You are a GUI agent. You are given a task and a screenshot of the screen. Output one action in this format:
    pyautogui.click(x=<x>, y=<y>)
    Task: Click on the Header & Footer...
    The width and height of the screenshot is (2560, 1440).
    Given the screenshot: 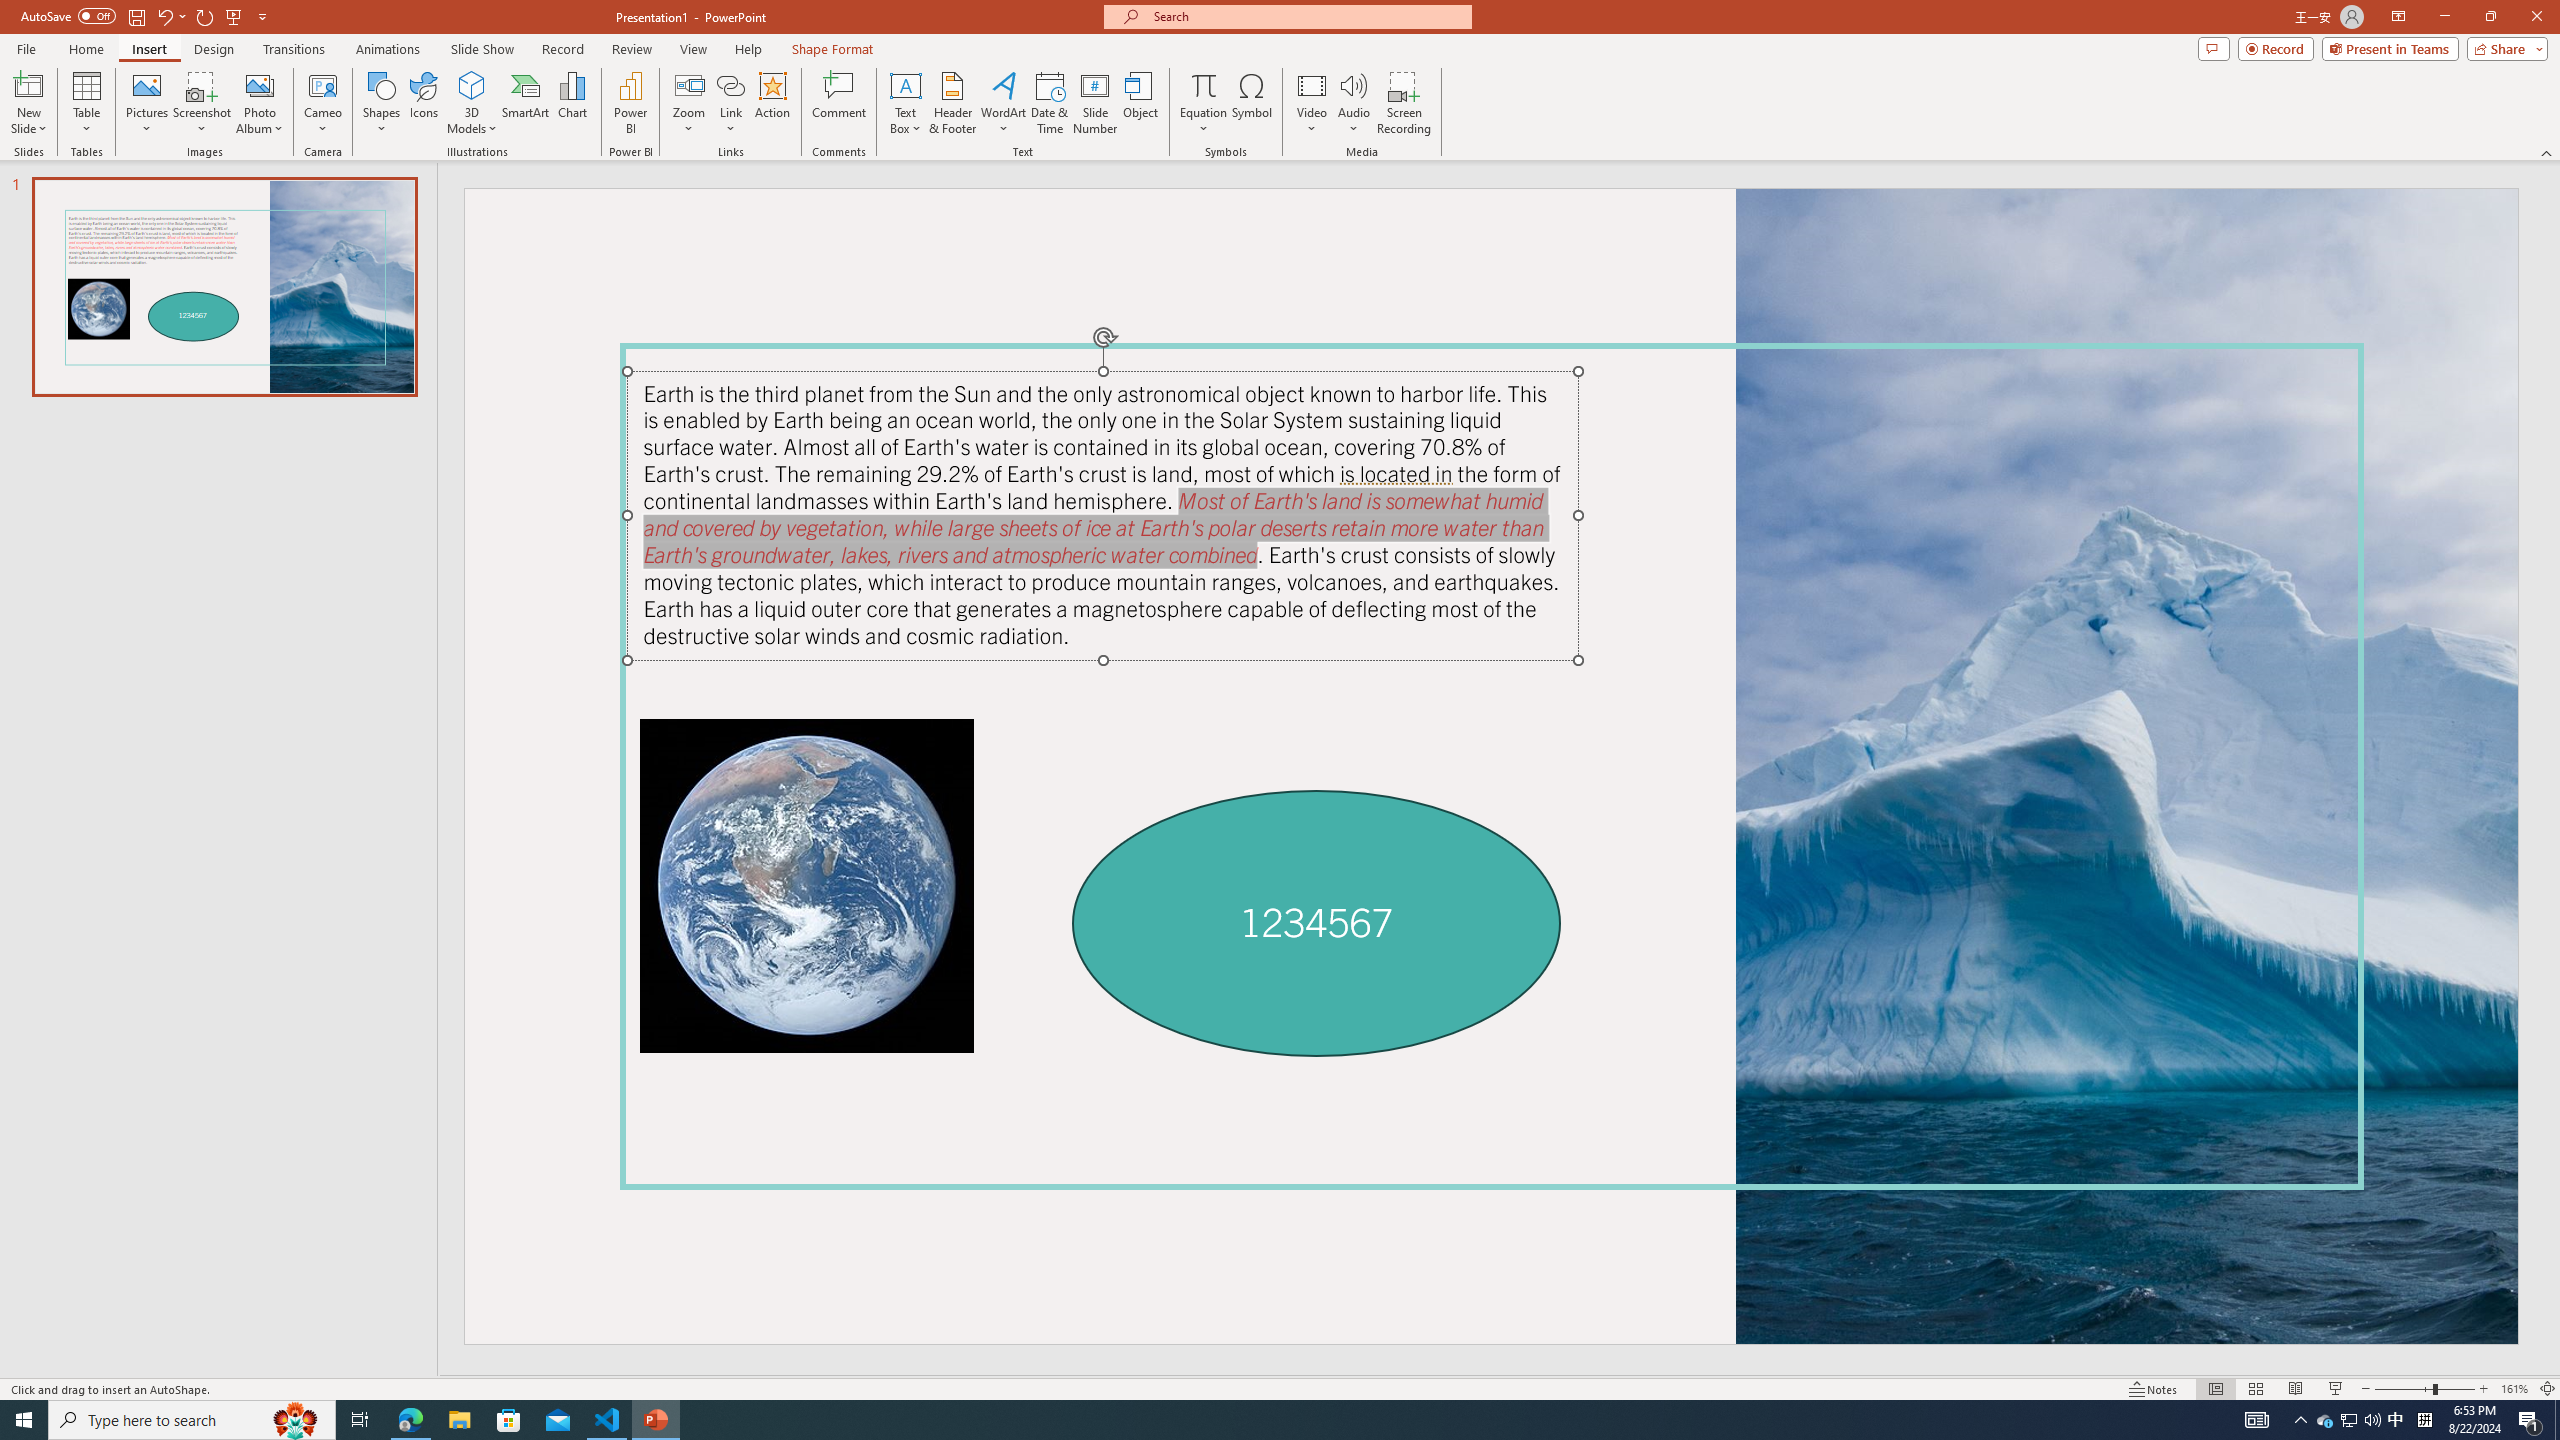 What is the action you would take?
    pyautogui.click(x=952, y=103)
    